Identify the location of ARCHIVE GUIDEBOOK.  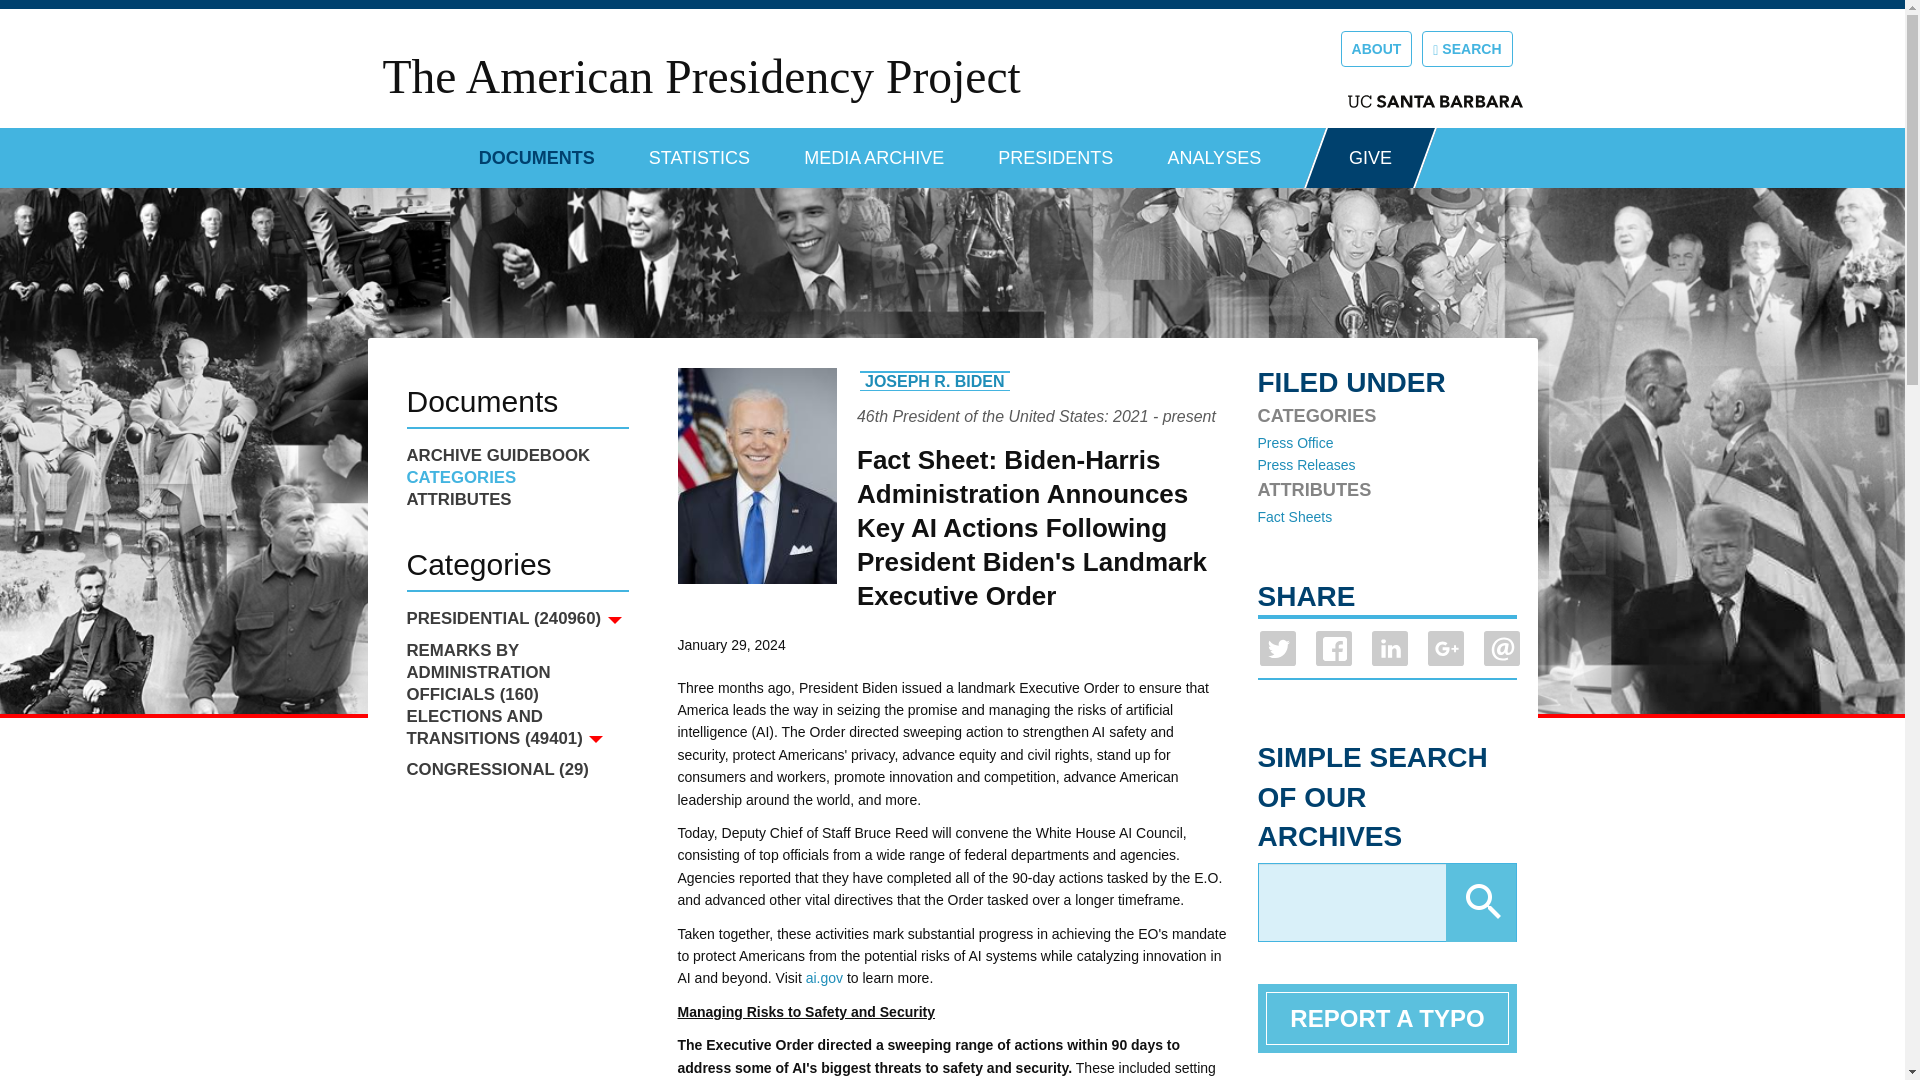
(516, 455).